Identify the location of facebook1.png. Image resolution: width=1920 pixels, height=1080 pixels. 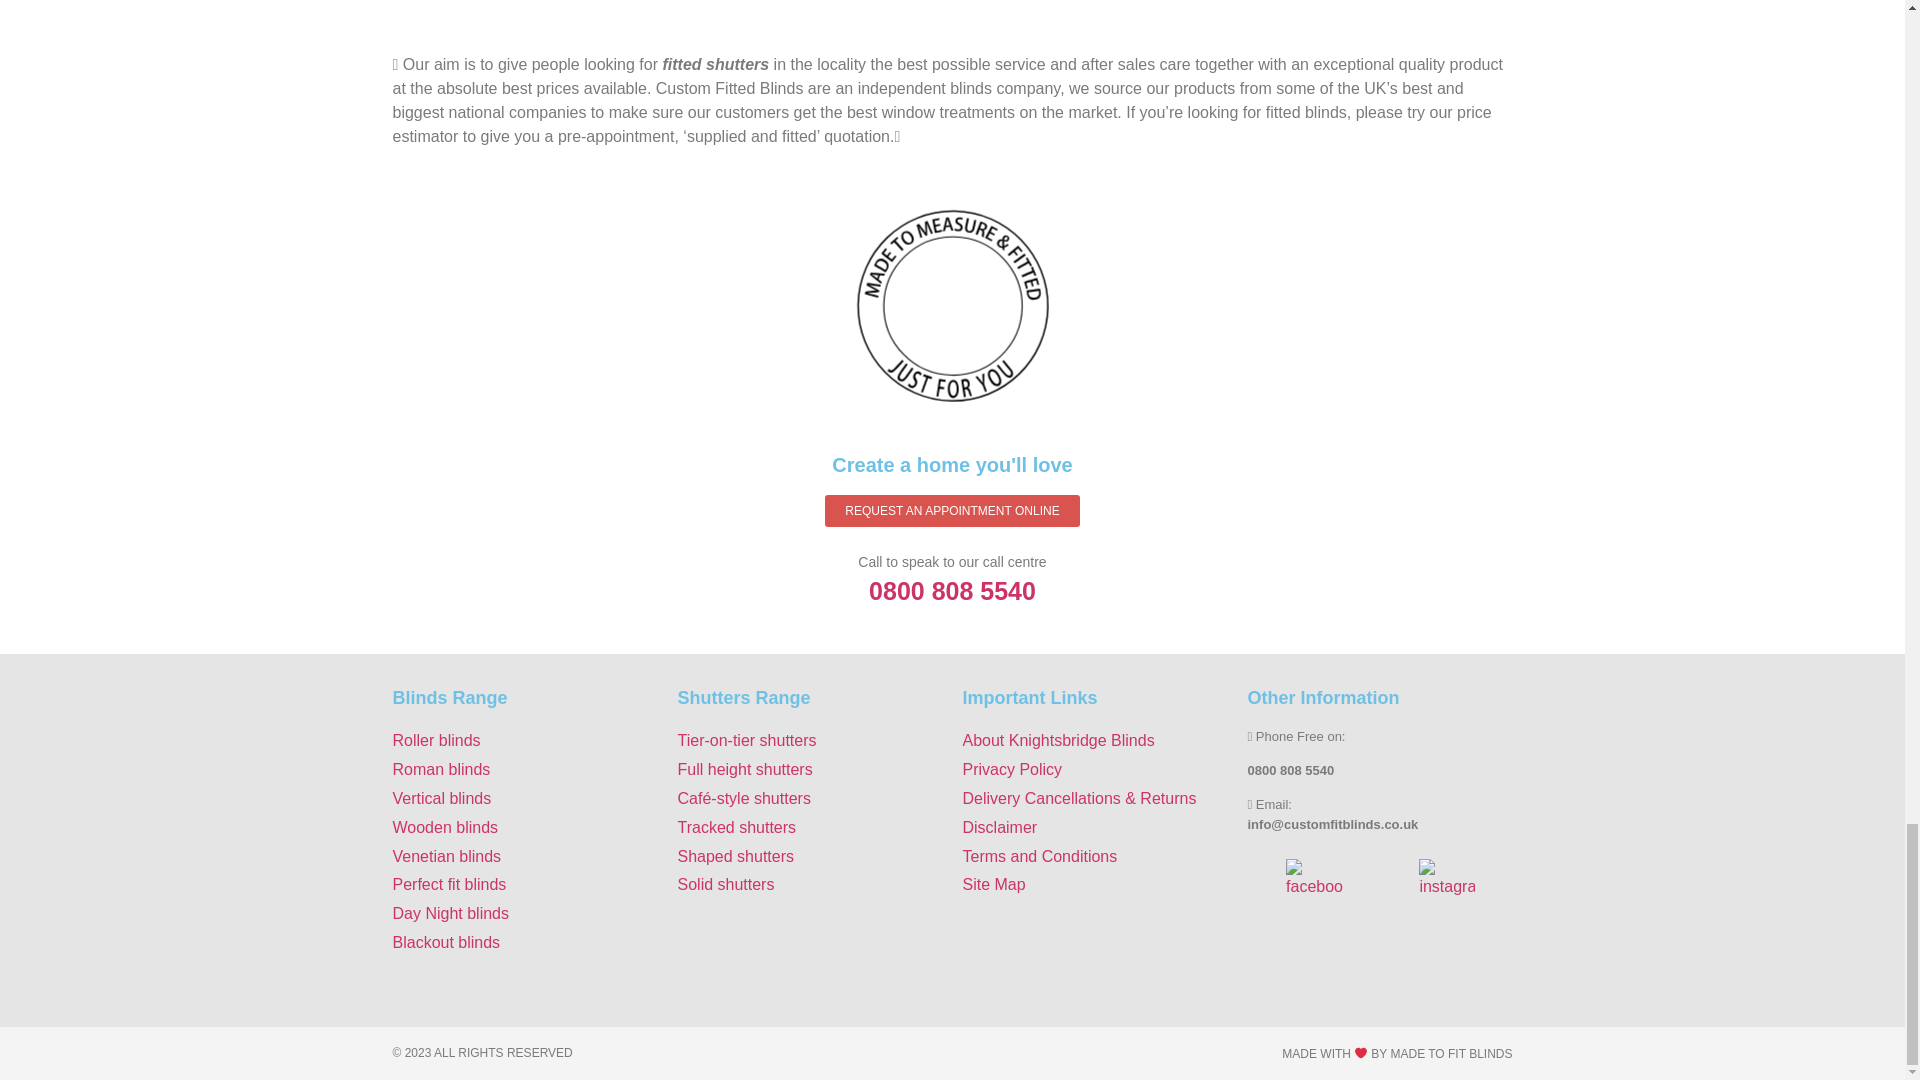
(1314, 878).